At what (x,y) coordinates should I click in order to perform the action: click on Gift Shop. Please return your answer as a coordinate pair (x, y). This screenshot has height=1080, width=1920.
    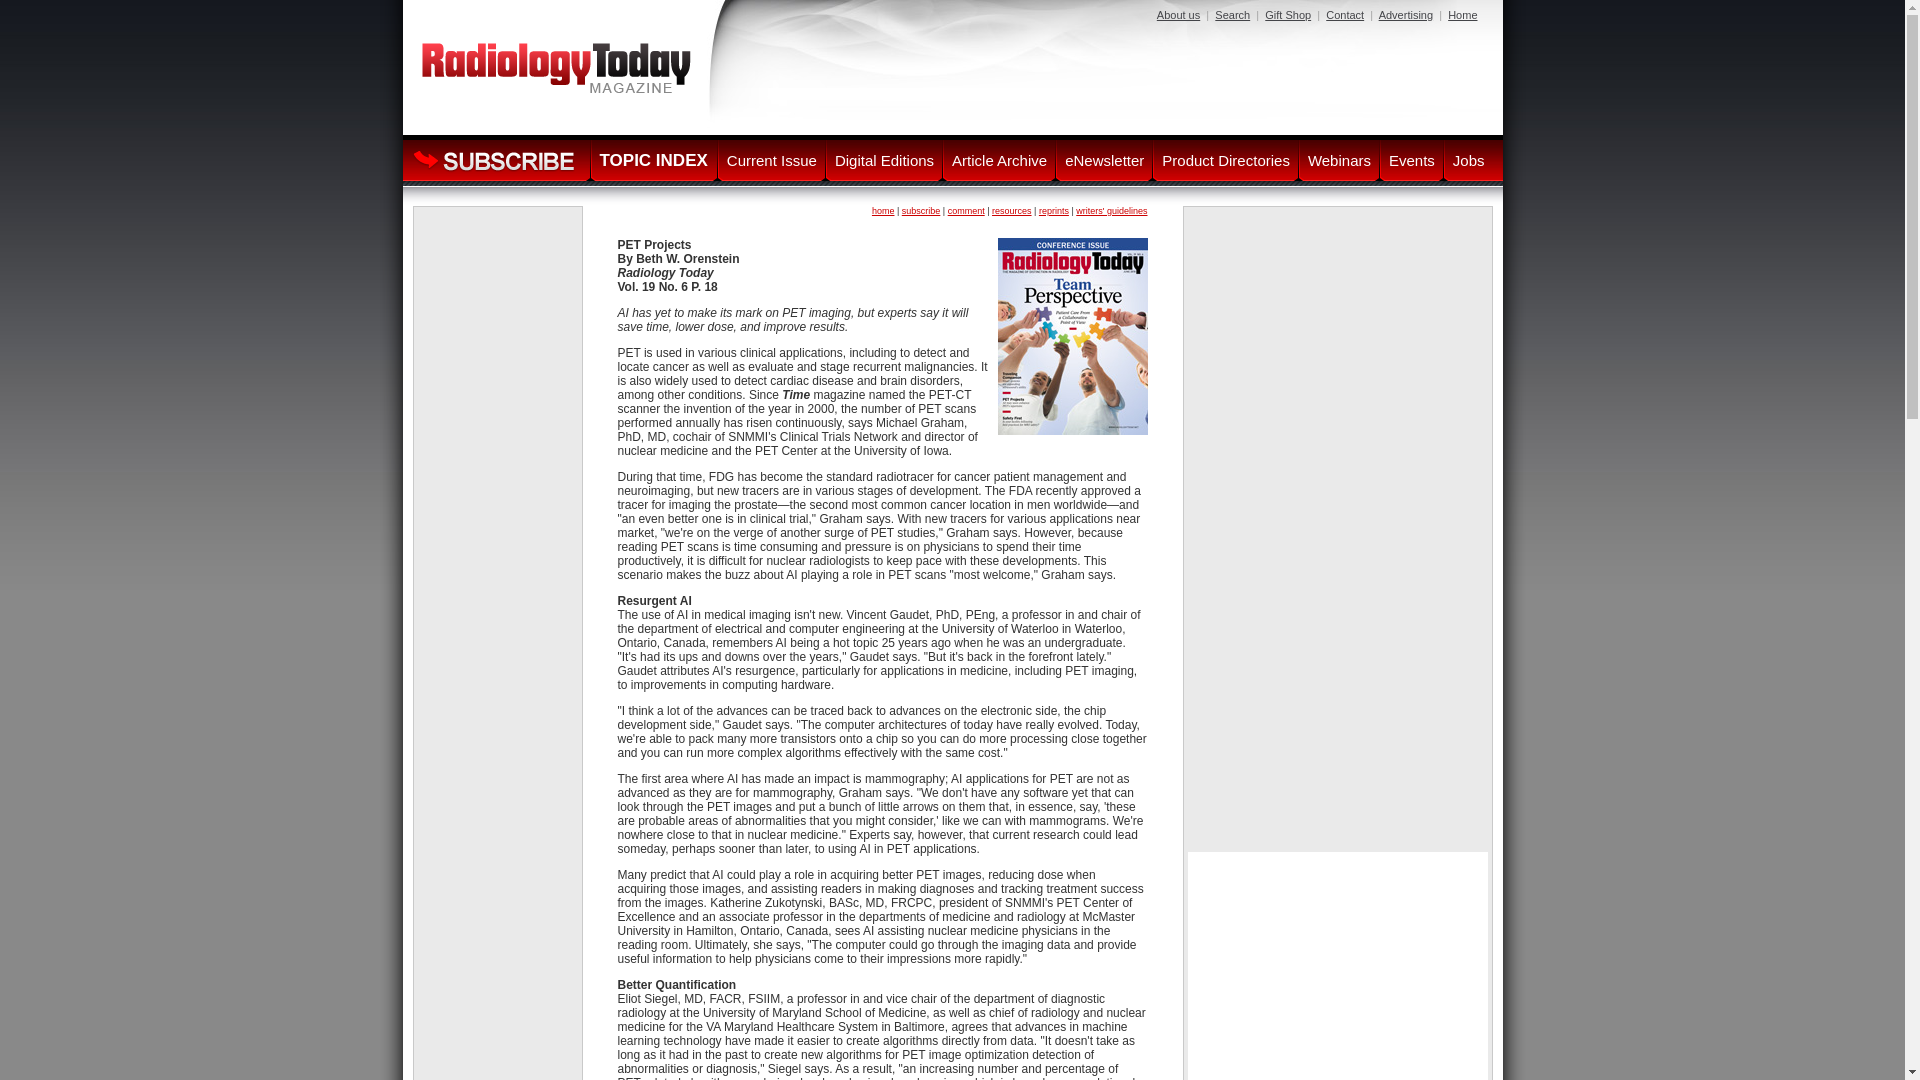
    Looking at the image, I should click on (1288, 14).